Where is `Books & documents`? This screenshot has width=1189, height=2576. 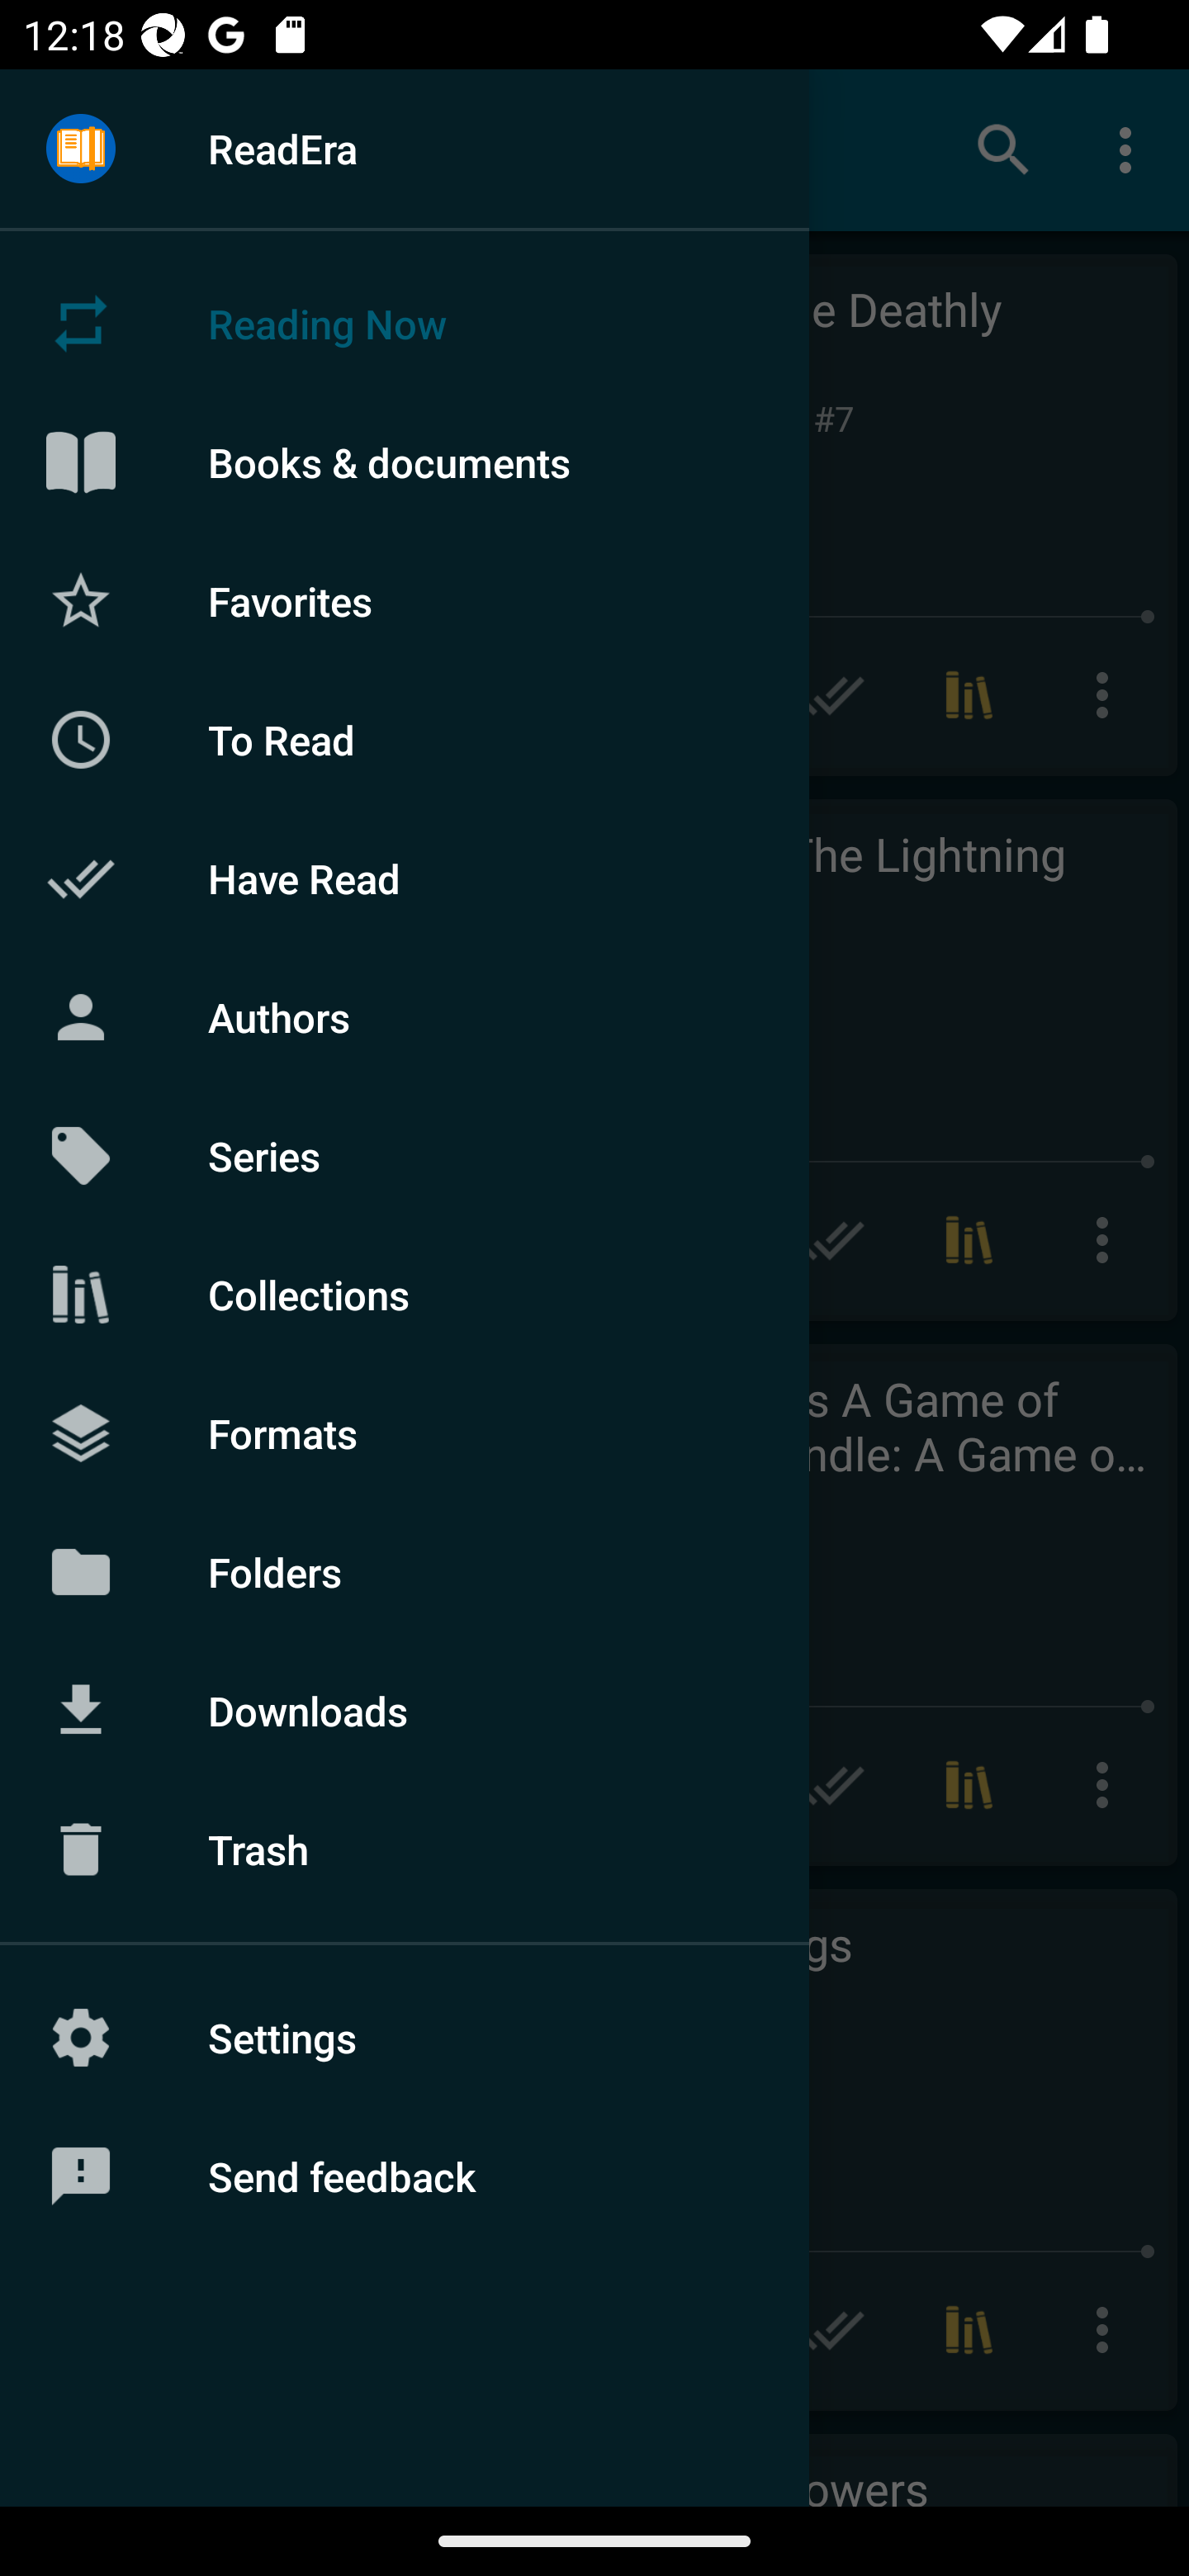
Books & documents is located at coordinates (405, 462).